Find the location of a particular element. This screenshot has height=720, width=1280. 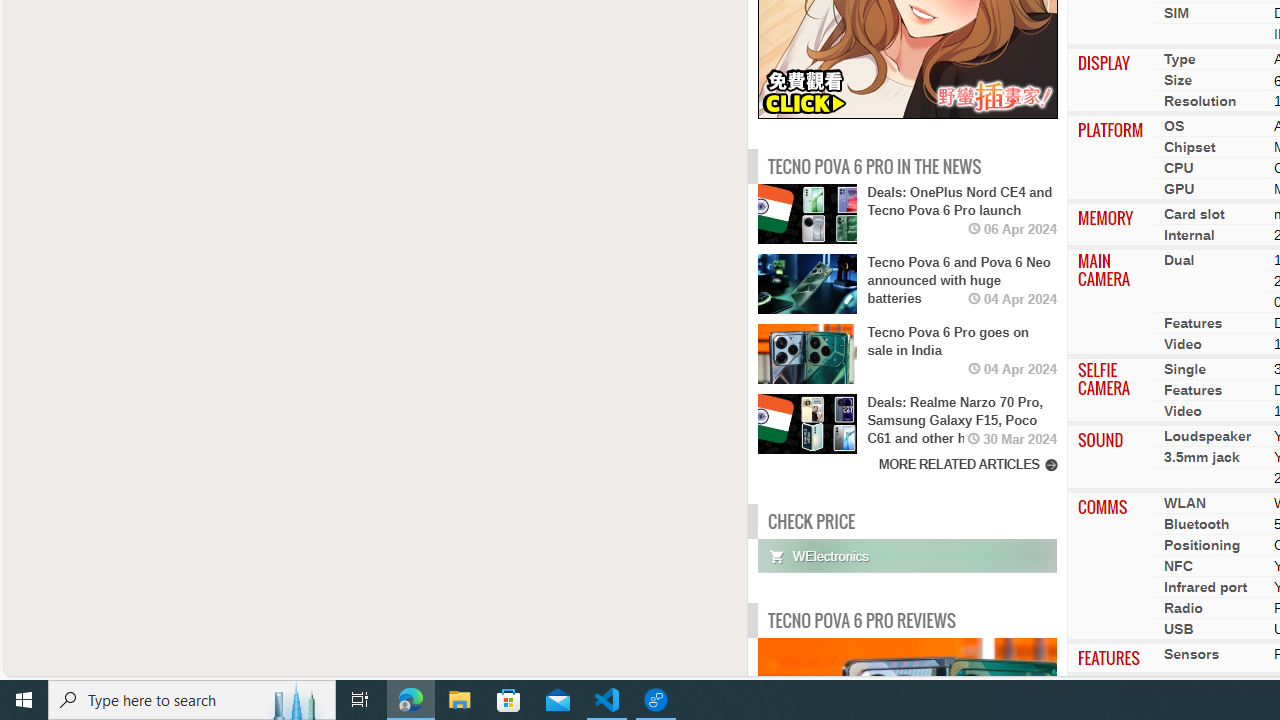

Size is located at coordinates (1178, 79).